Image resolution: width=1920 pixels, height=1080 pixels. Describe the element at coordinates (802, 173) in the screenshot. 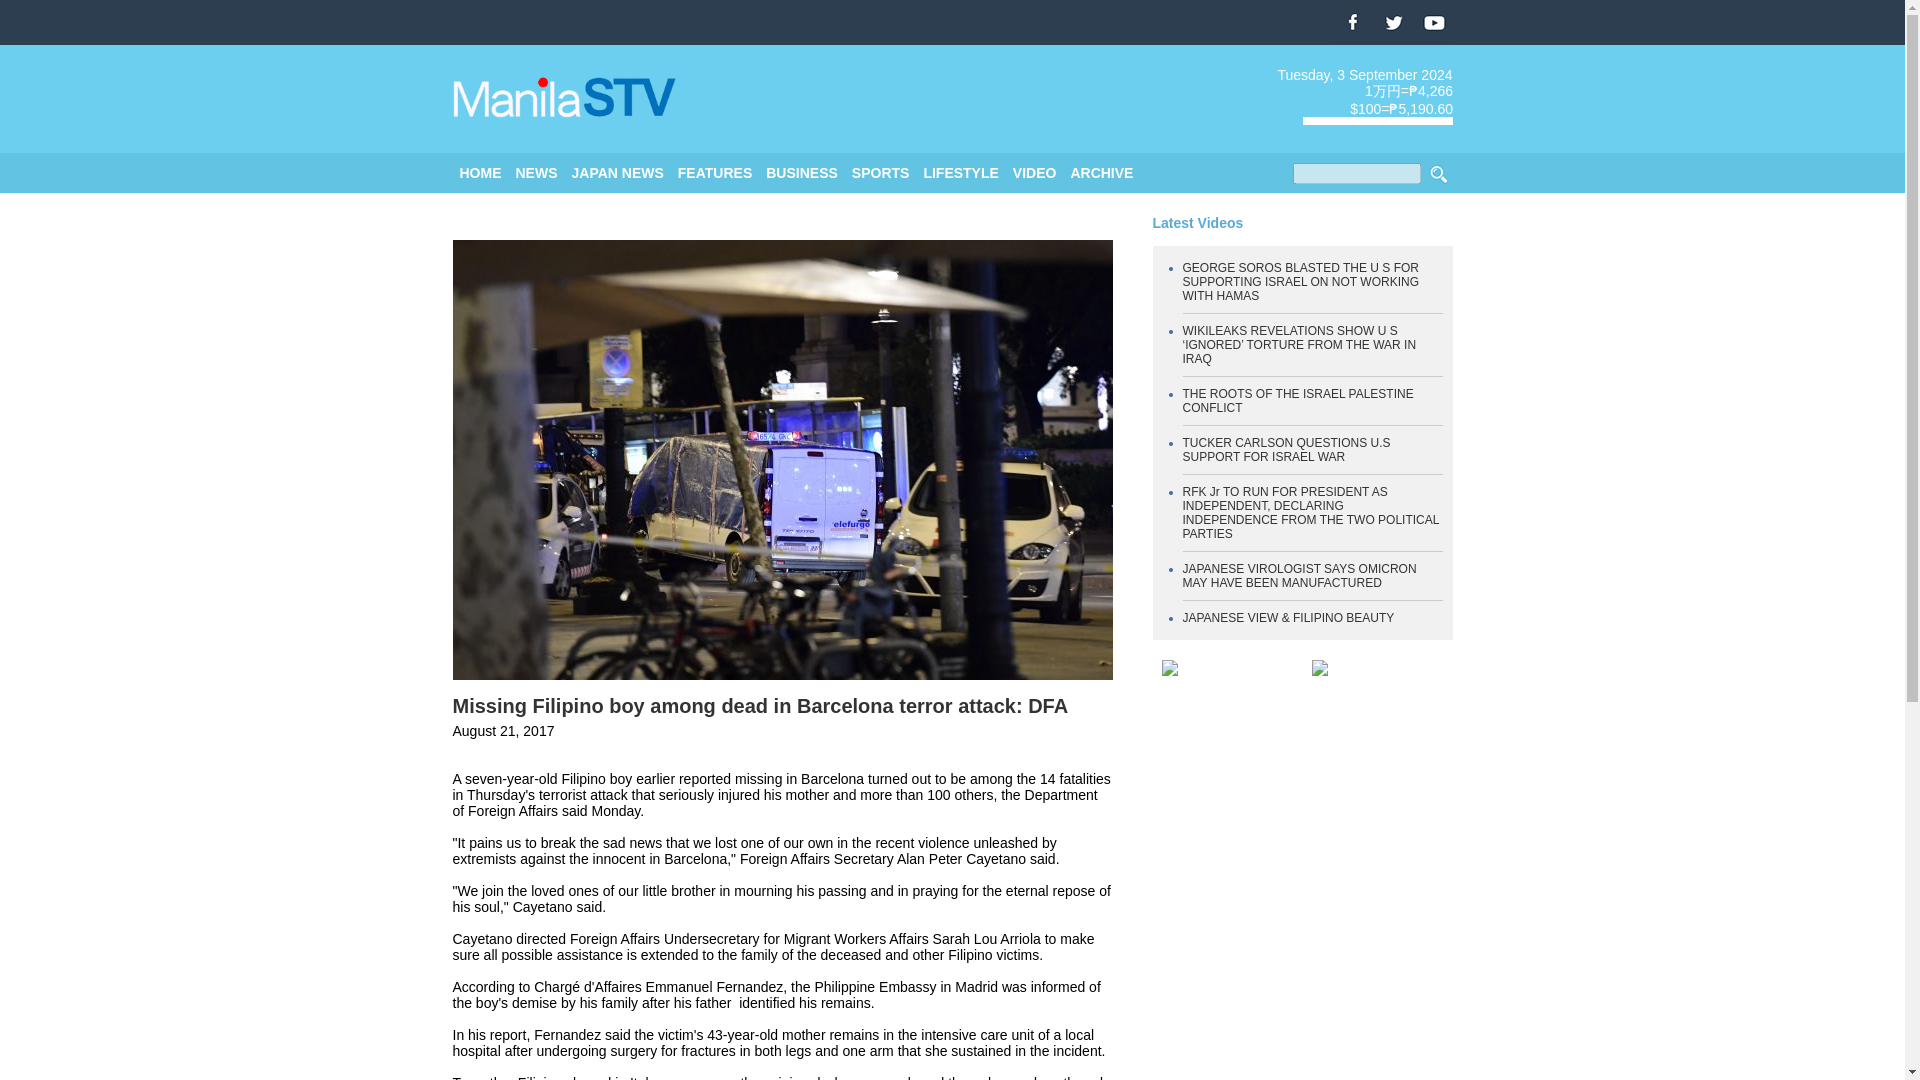

I see `BUSINESS` at that location.